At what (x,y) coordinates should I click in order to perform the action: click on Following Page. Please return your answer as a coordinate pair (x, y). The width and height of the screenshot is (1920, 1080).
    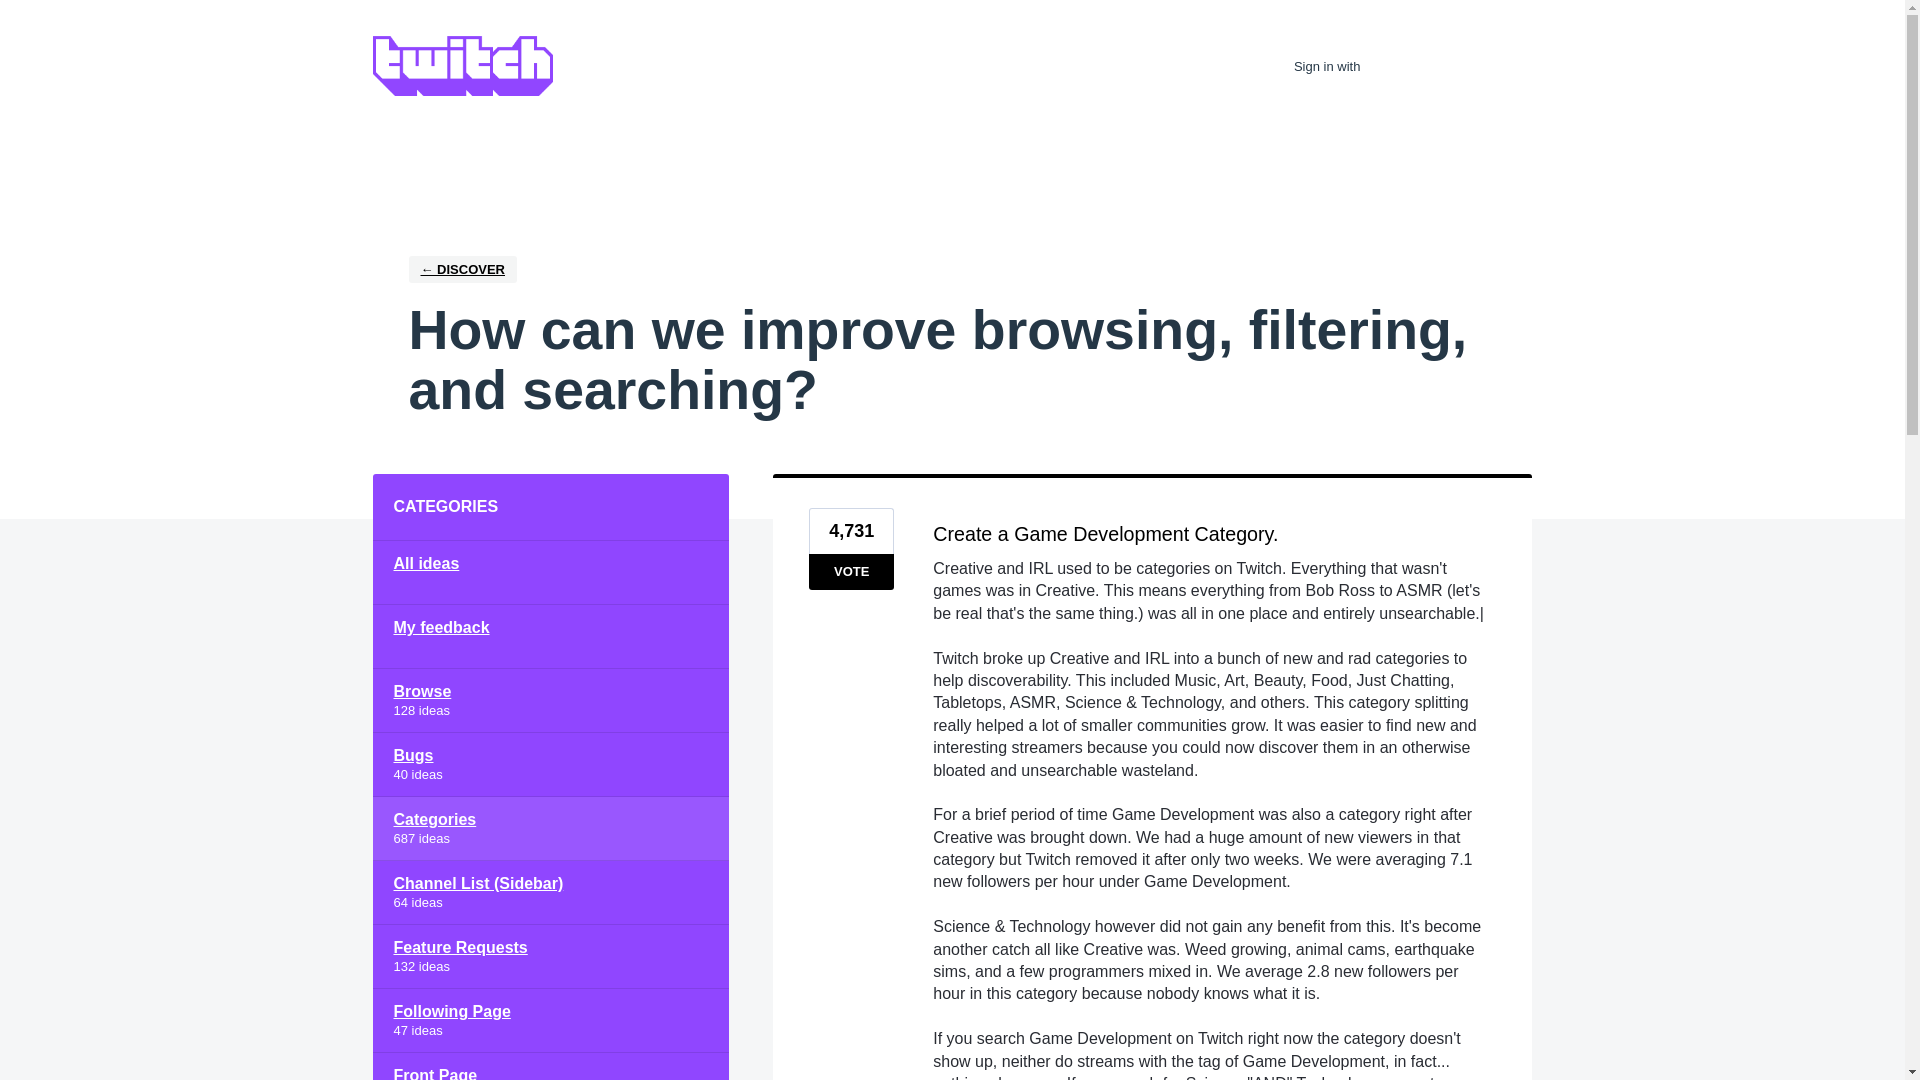
    Looking at the image, I should click on (550, 1021).